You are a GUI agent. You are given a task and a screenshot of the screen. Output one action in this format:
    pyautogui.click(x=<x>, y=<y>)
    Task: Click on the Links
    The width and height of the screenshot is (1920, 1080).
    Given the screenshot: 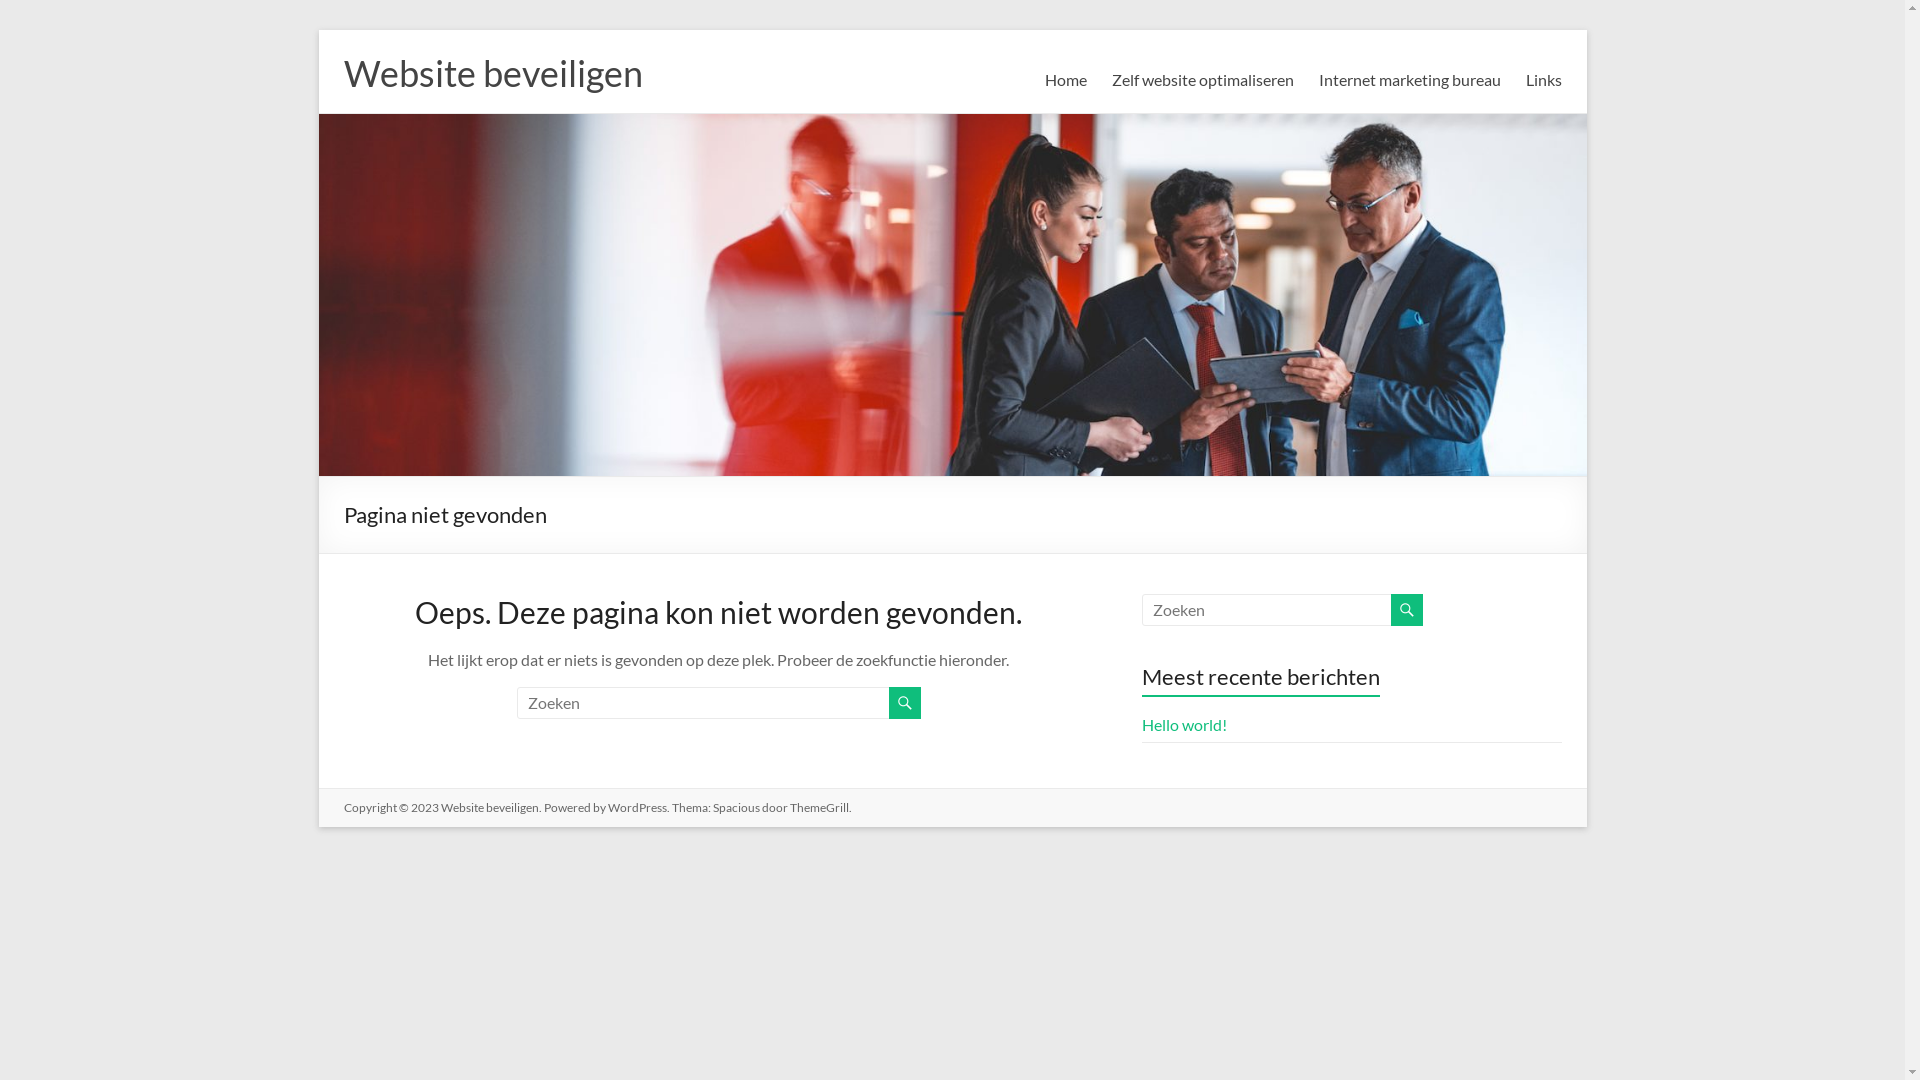 What is the action you would take?
    pyautogui.click(x=1544, y=80)
    